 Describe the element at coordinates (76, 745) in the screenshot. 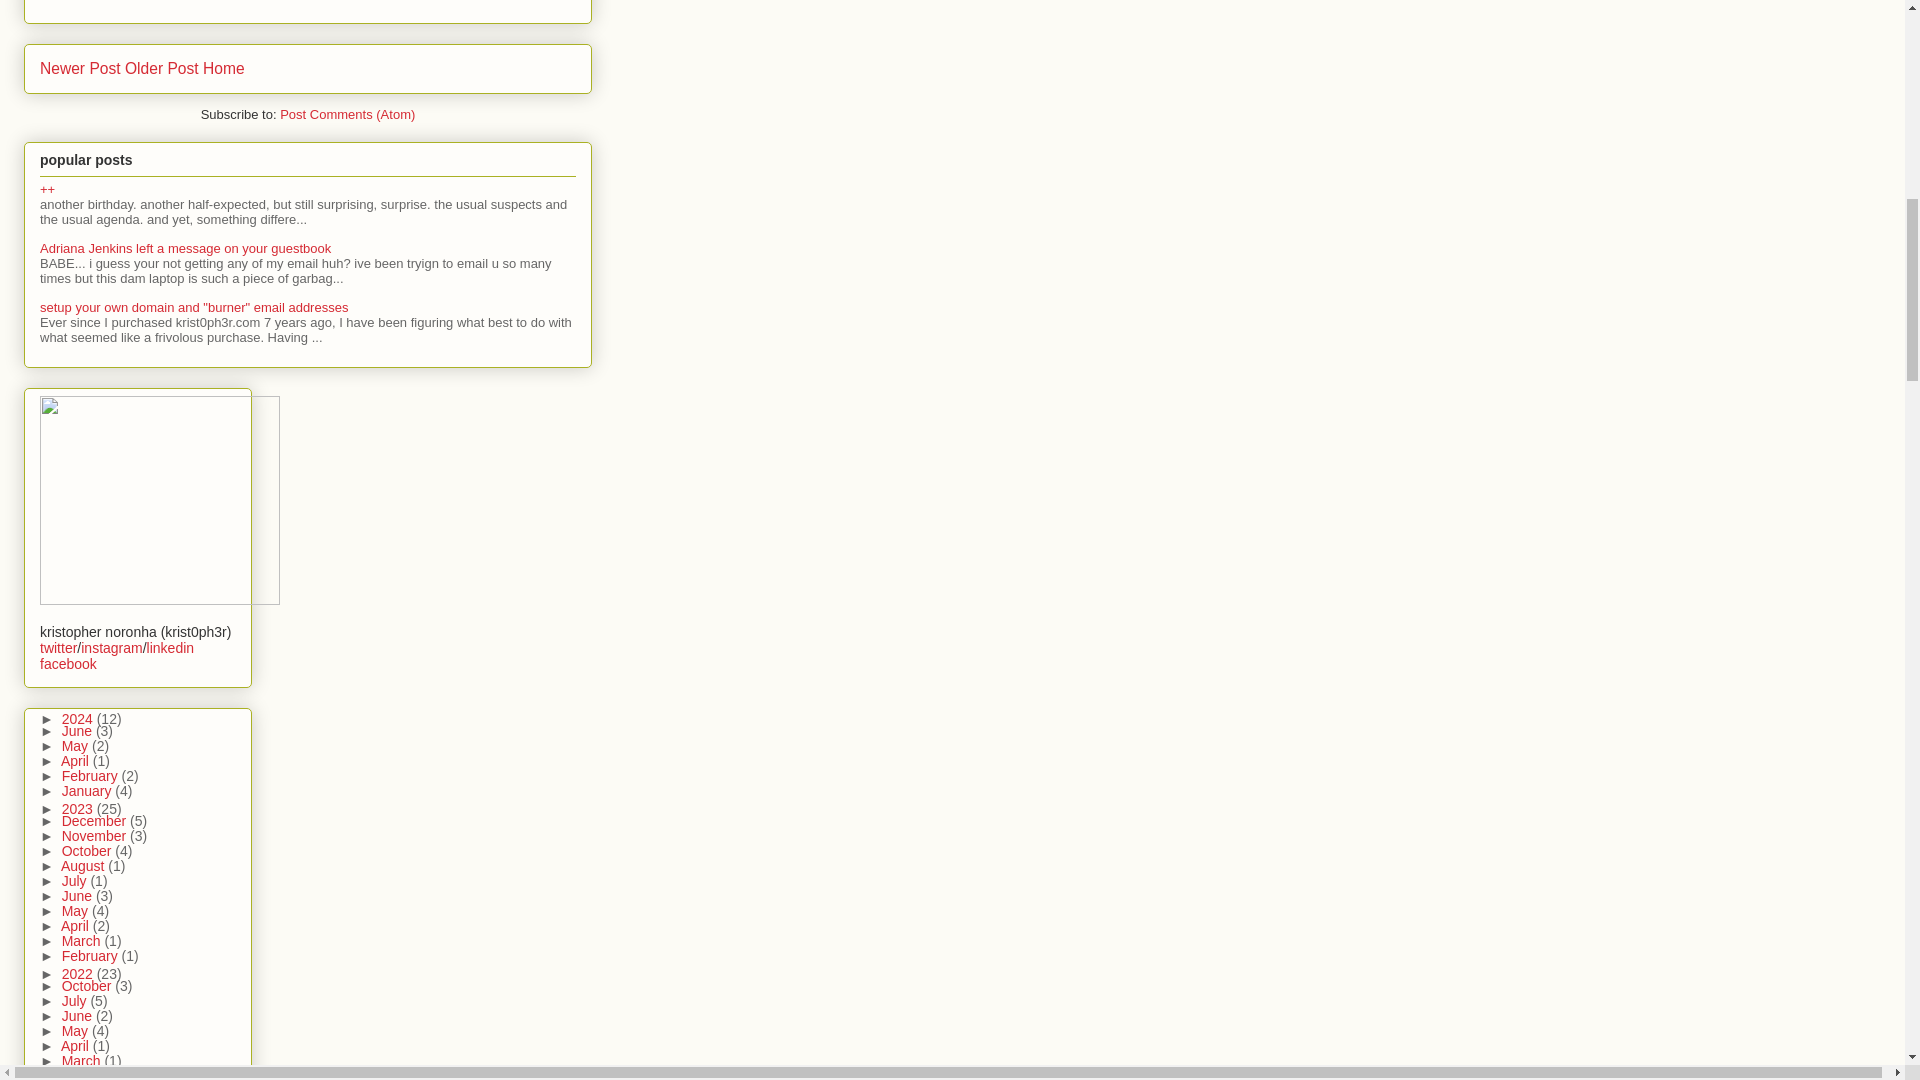

I see `May` at that location.